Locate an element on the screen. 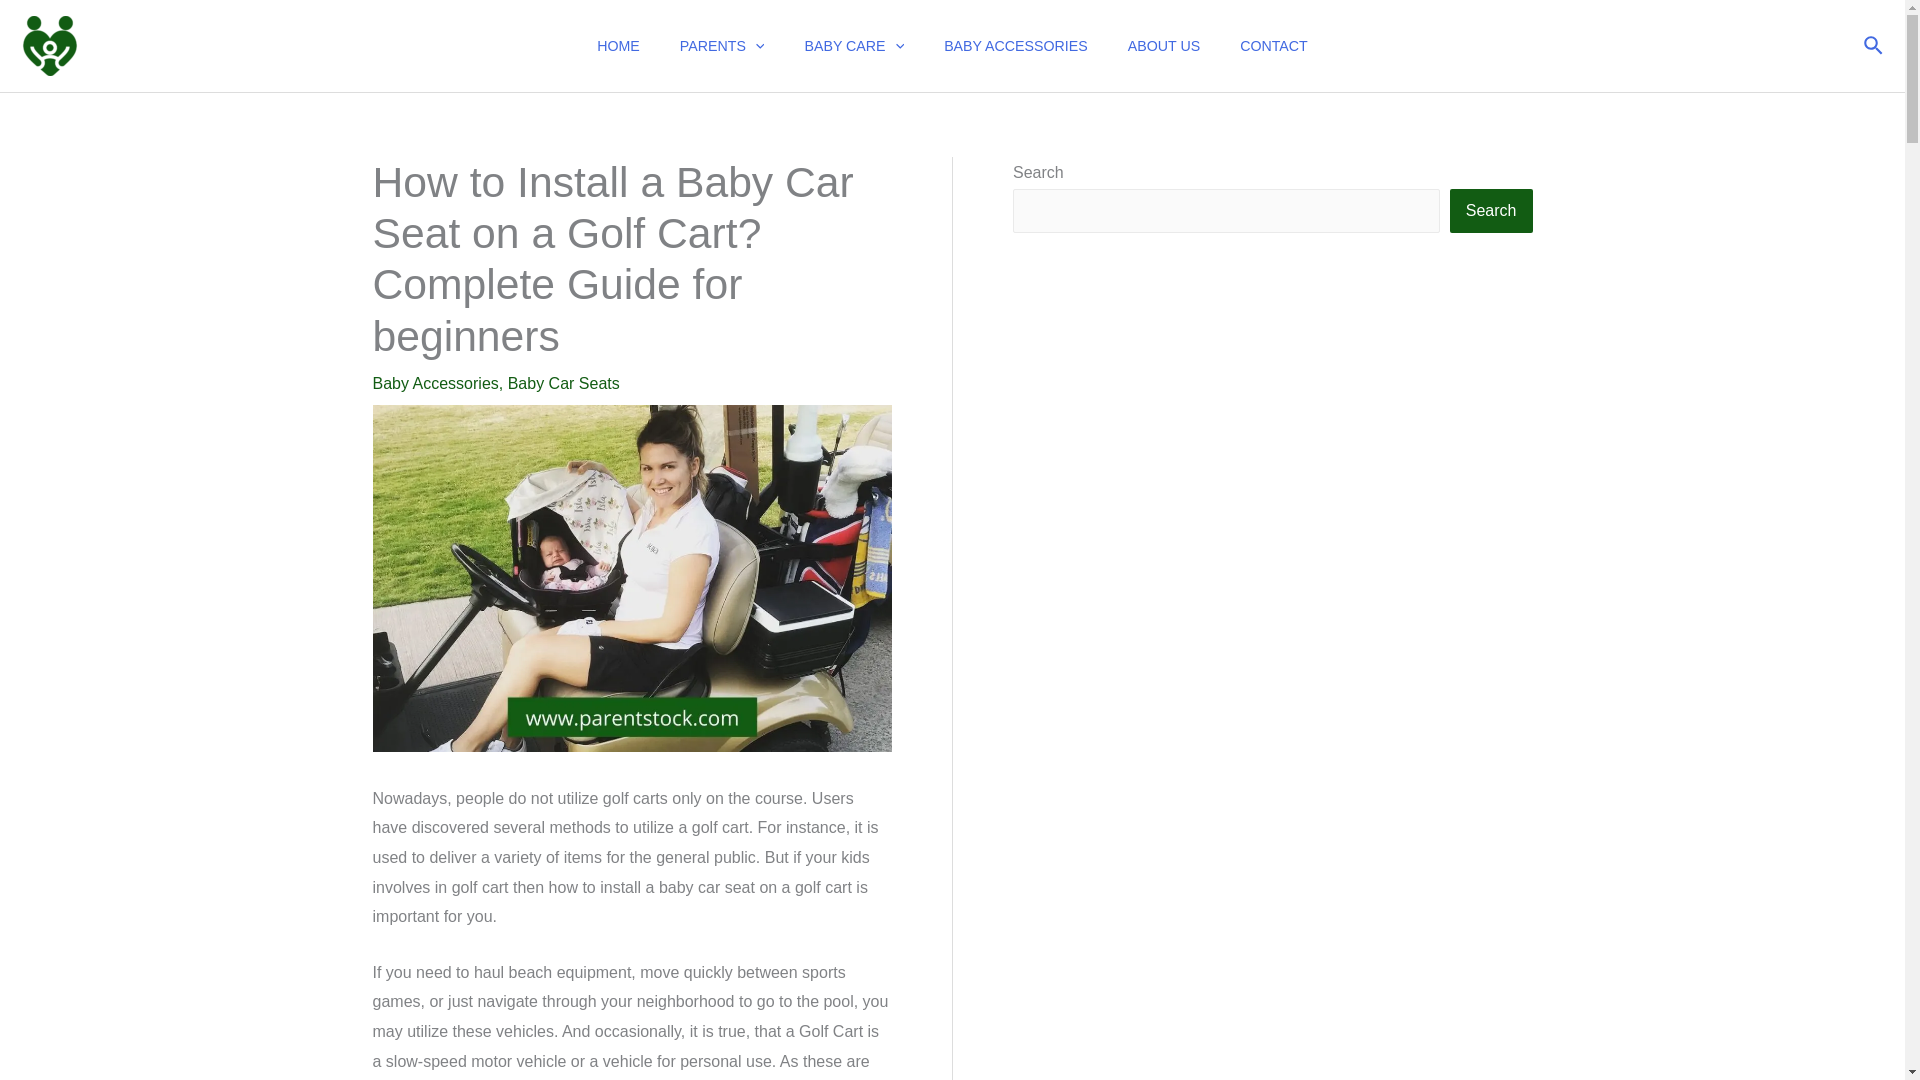 This screenshot has height=1080, width=1920. BABY CARE is located at coordinates (853, 46).